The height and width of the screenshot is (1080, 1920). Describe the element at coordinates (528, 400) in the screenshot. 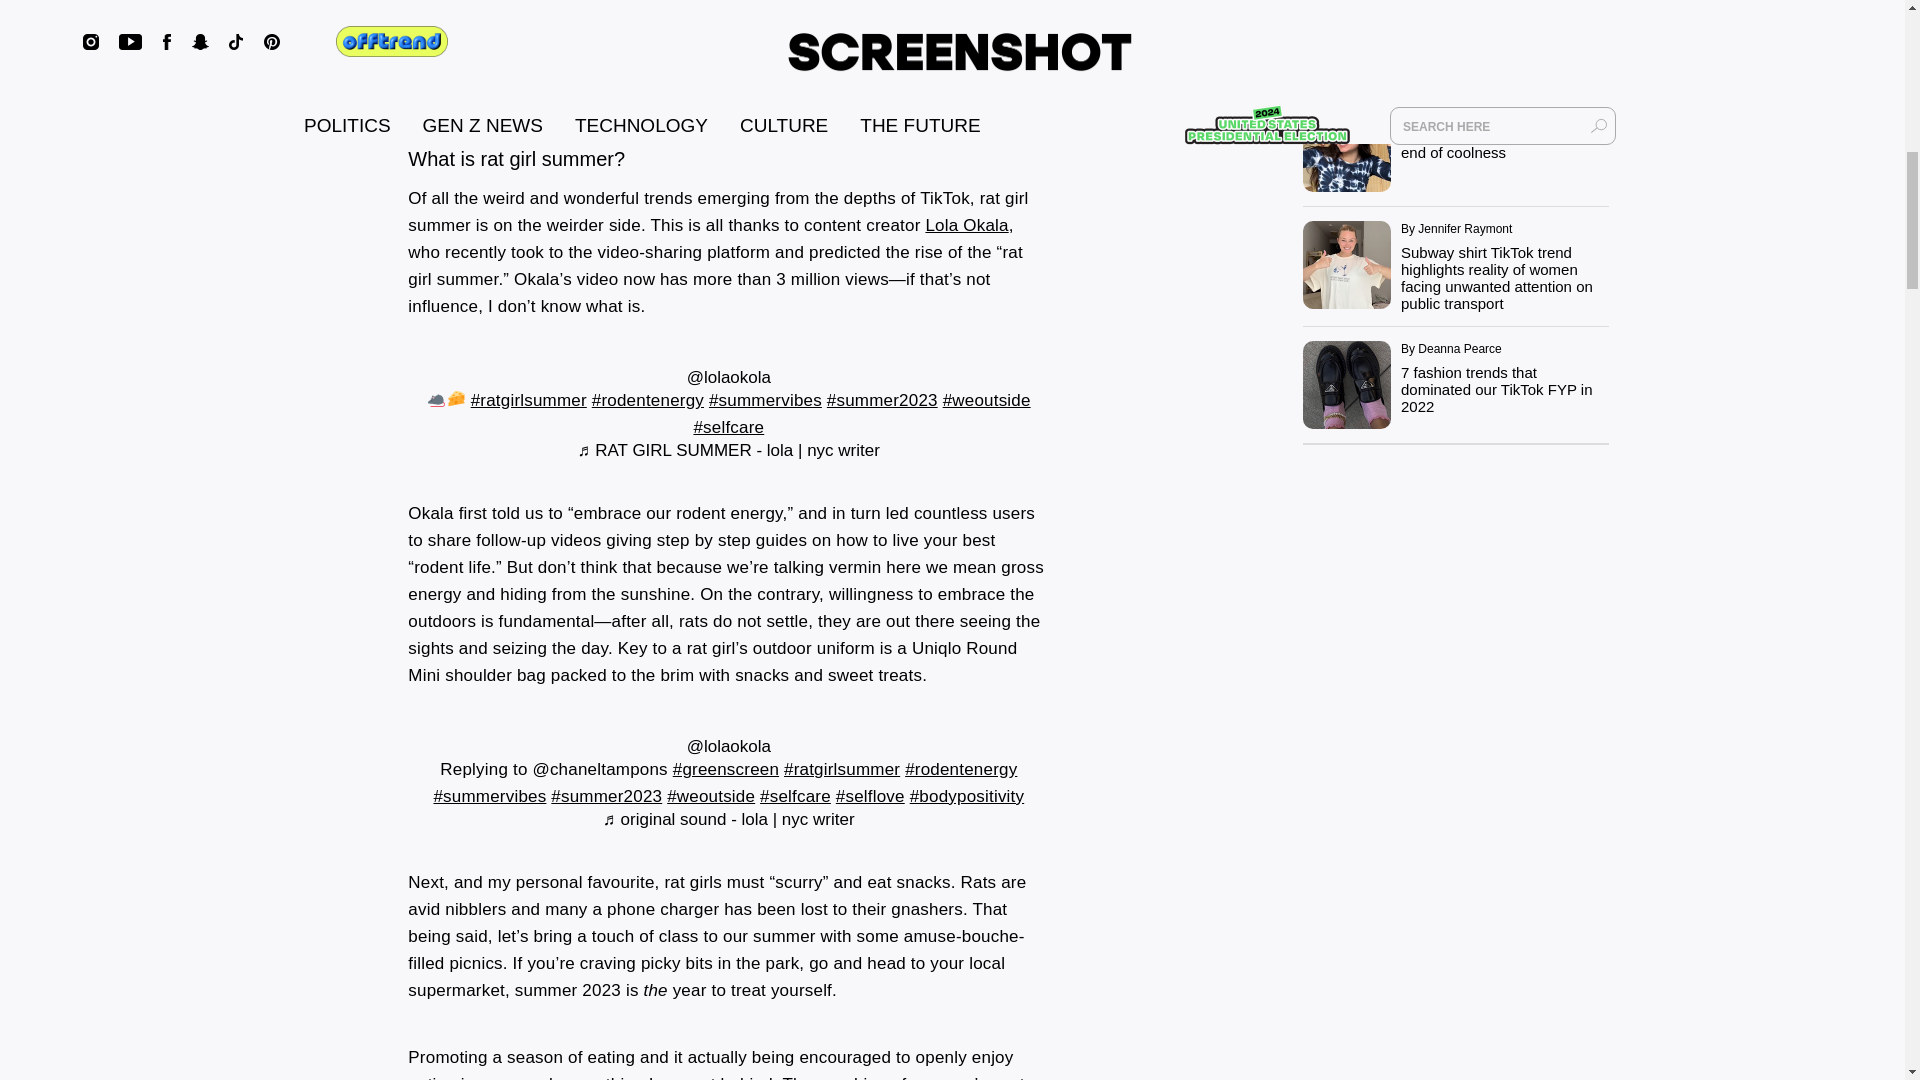

I see `ratgirlsummer` at that location.